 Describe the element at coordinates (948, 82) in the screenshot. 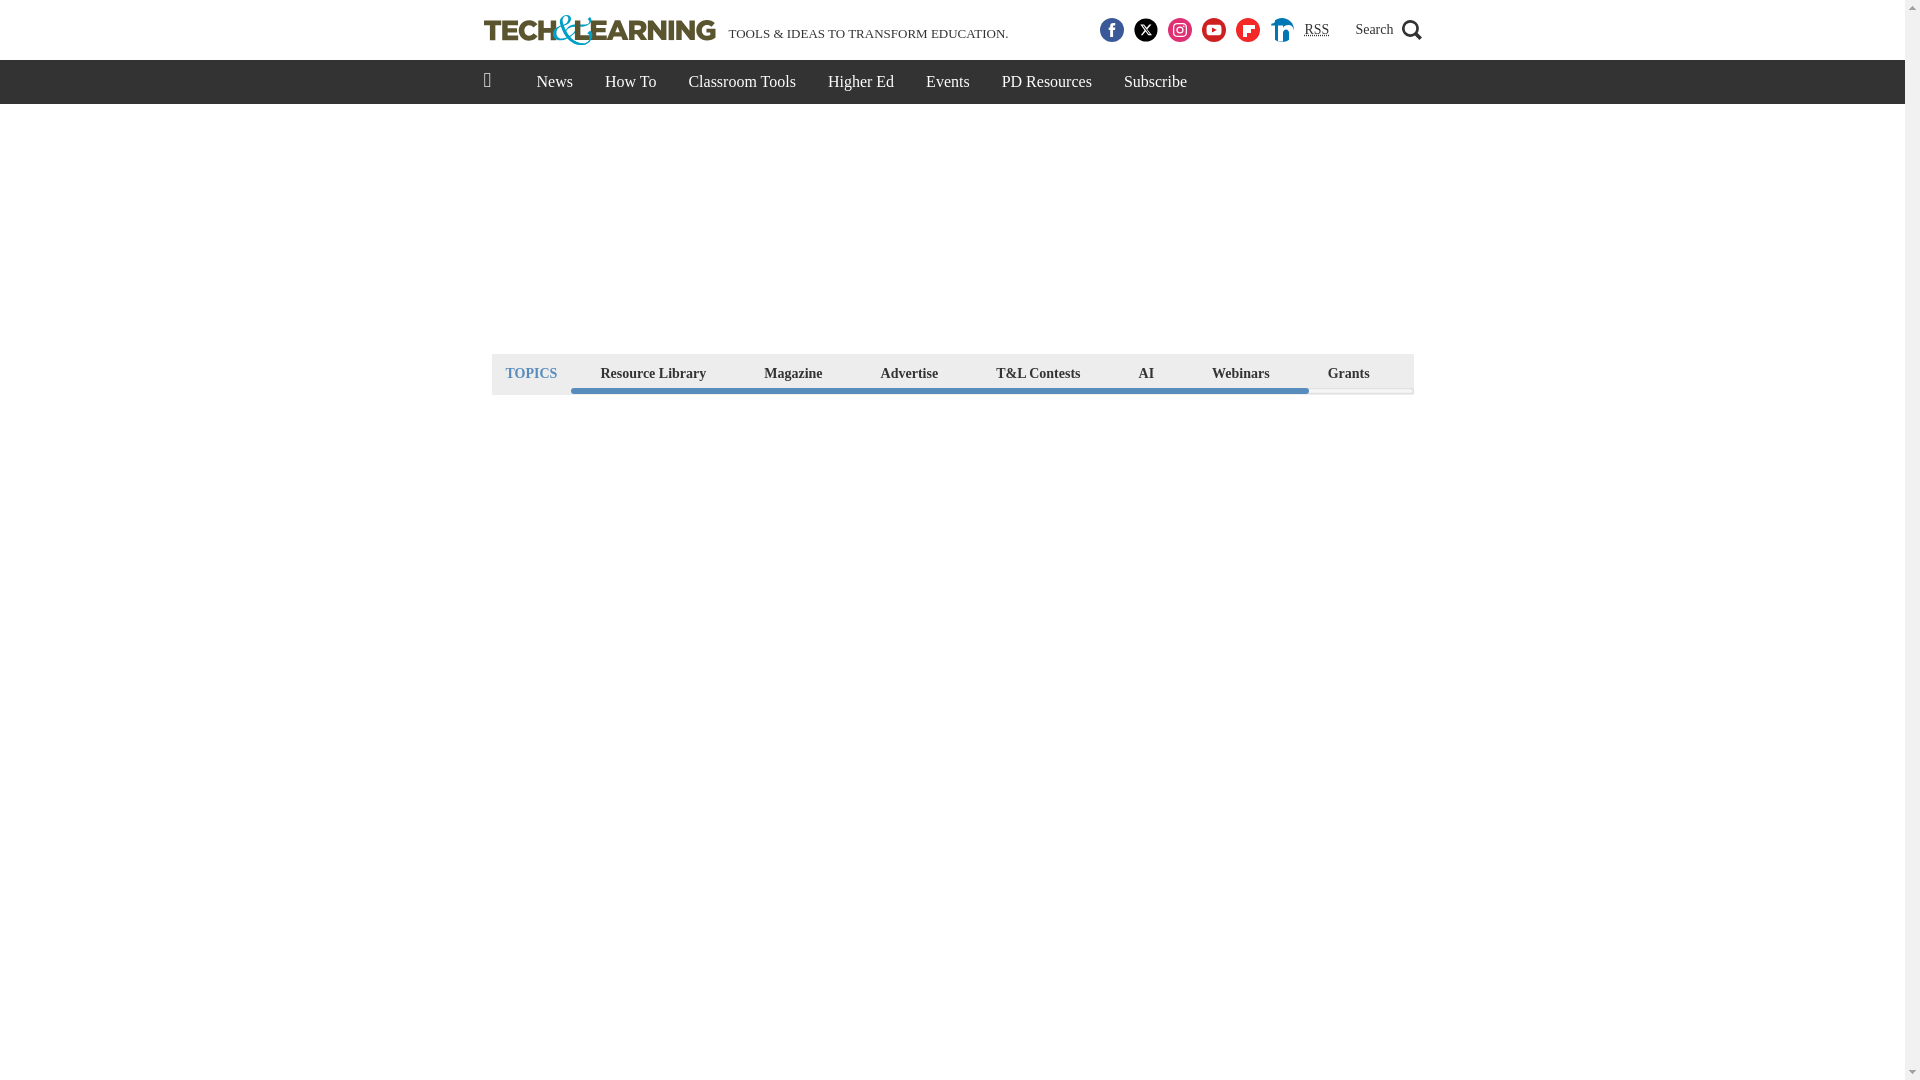

I see `Events` at that location.